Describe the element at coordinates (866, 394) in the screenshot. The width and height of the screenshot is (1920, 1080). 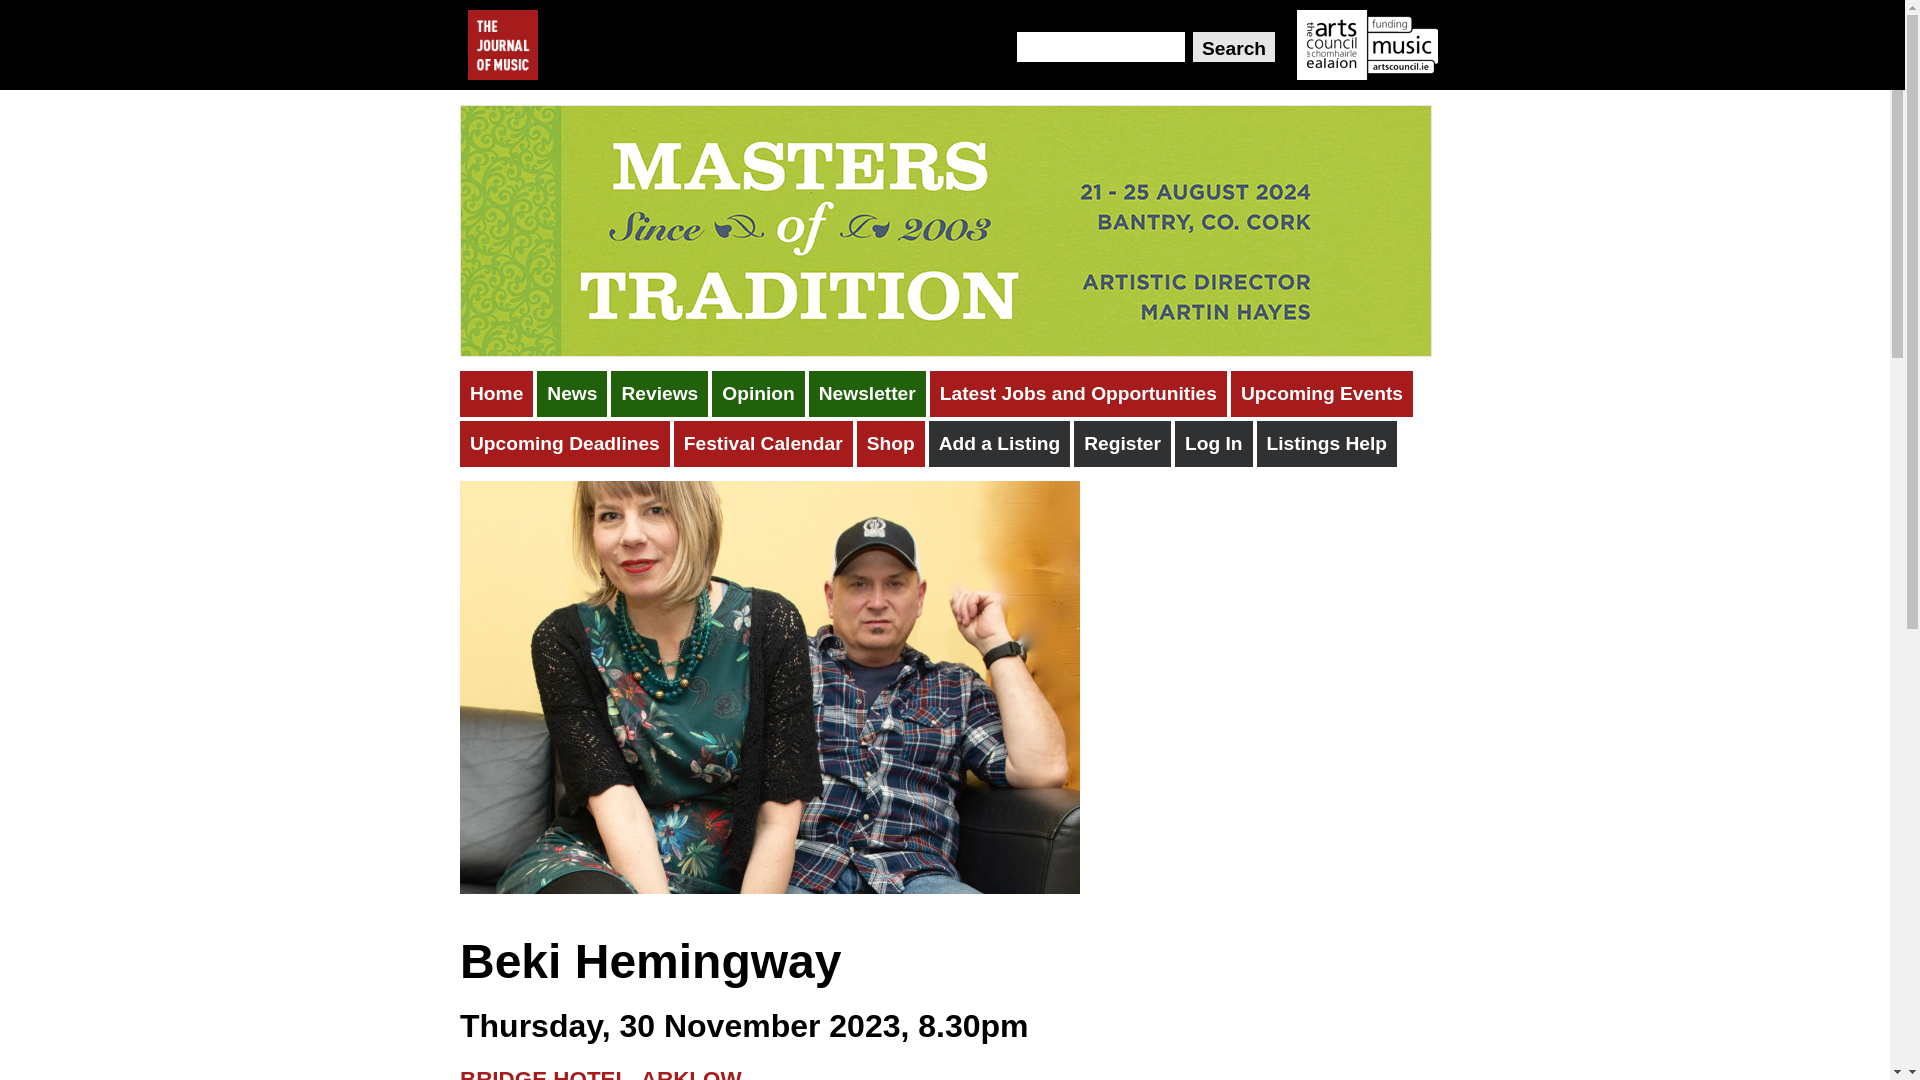
I see `Newsletter` at that location.